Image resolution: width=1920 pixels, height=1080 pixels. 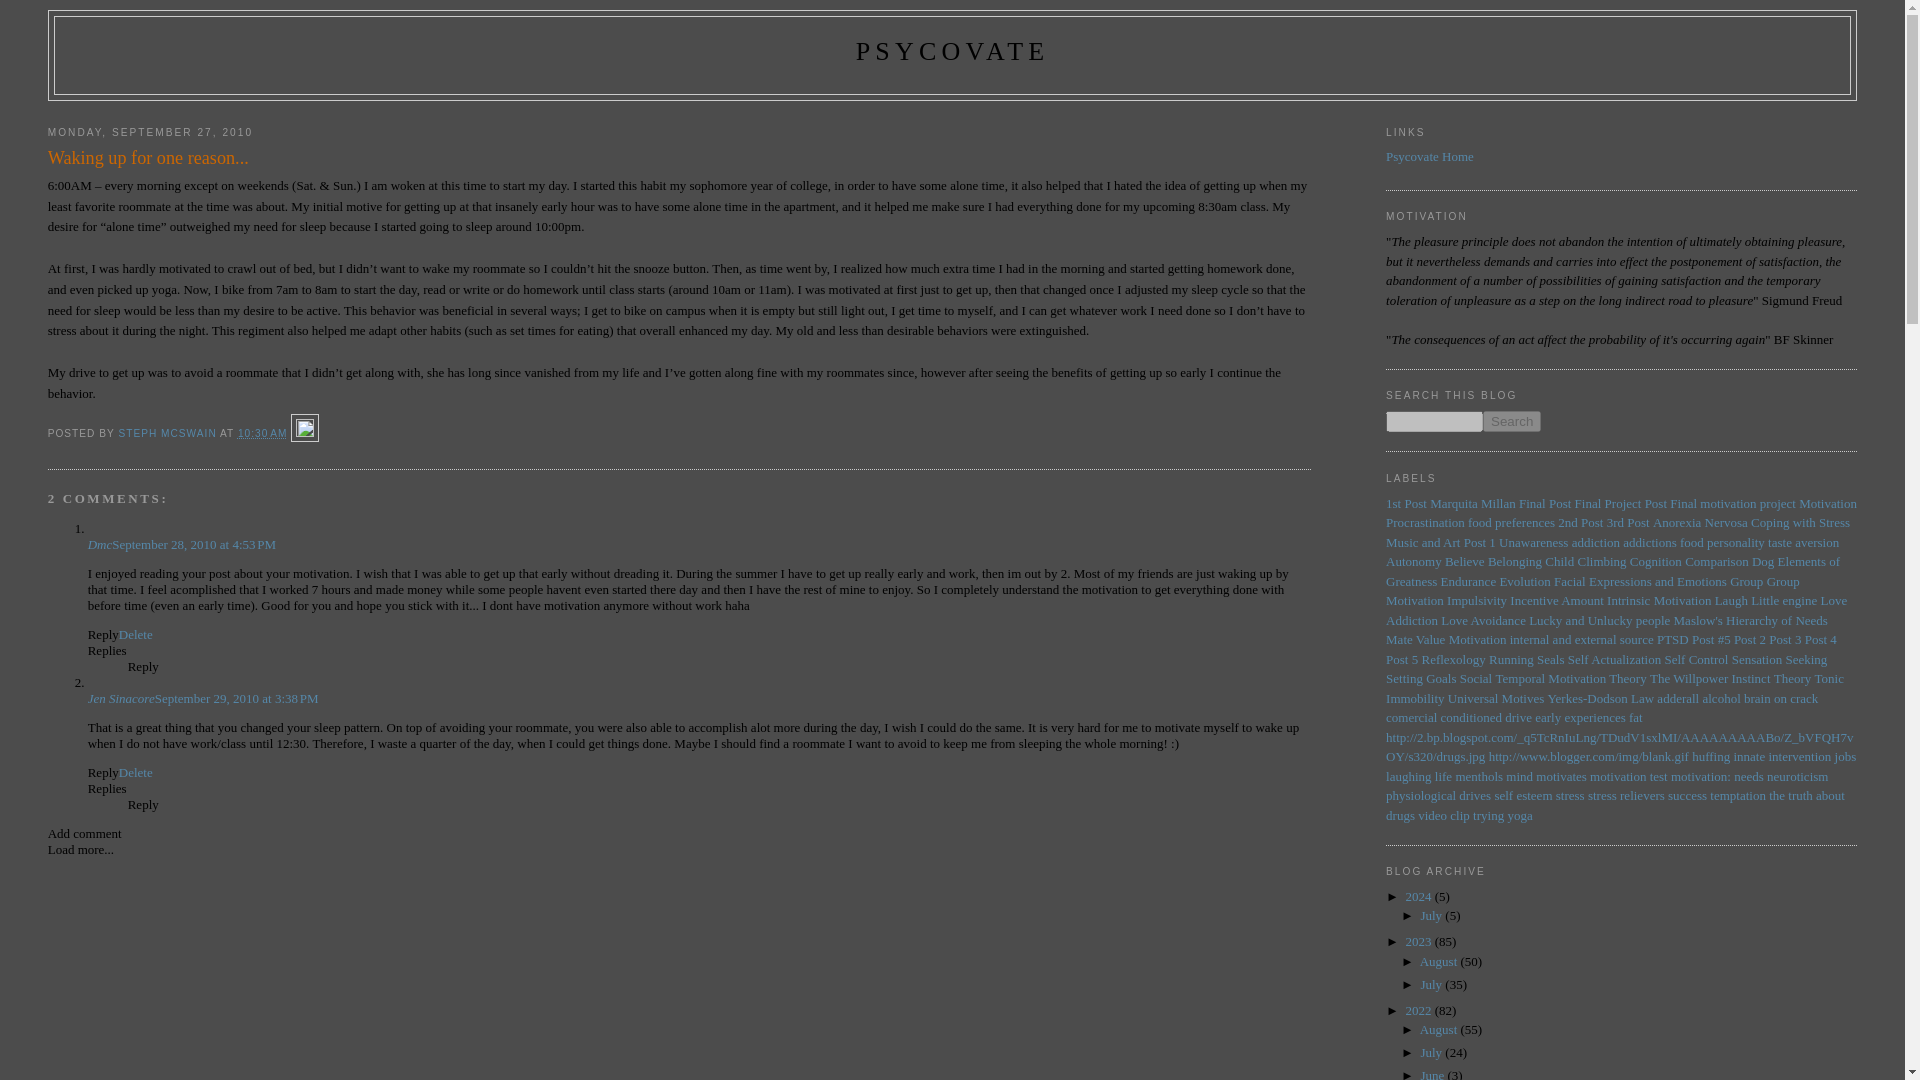 What do you see at coordinates (122, 698) in the screenshot?
I see `Jen Sinacore` at bounding box center [122, 698].